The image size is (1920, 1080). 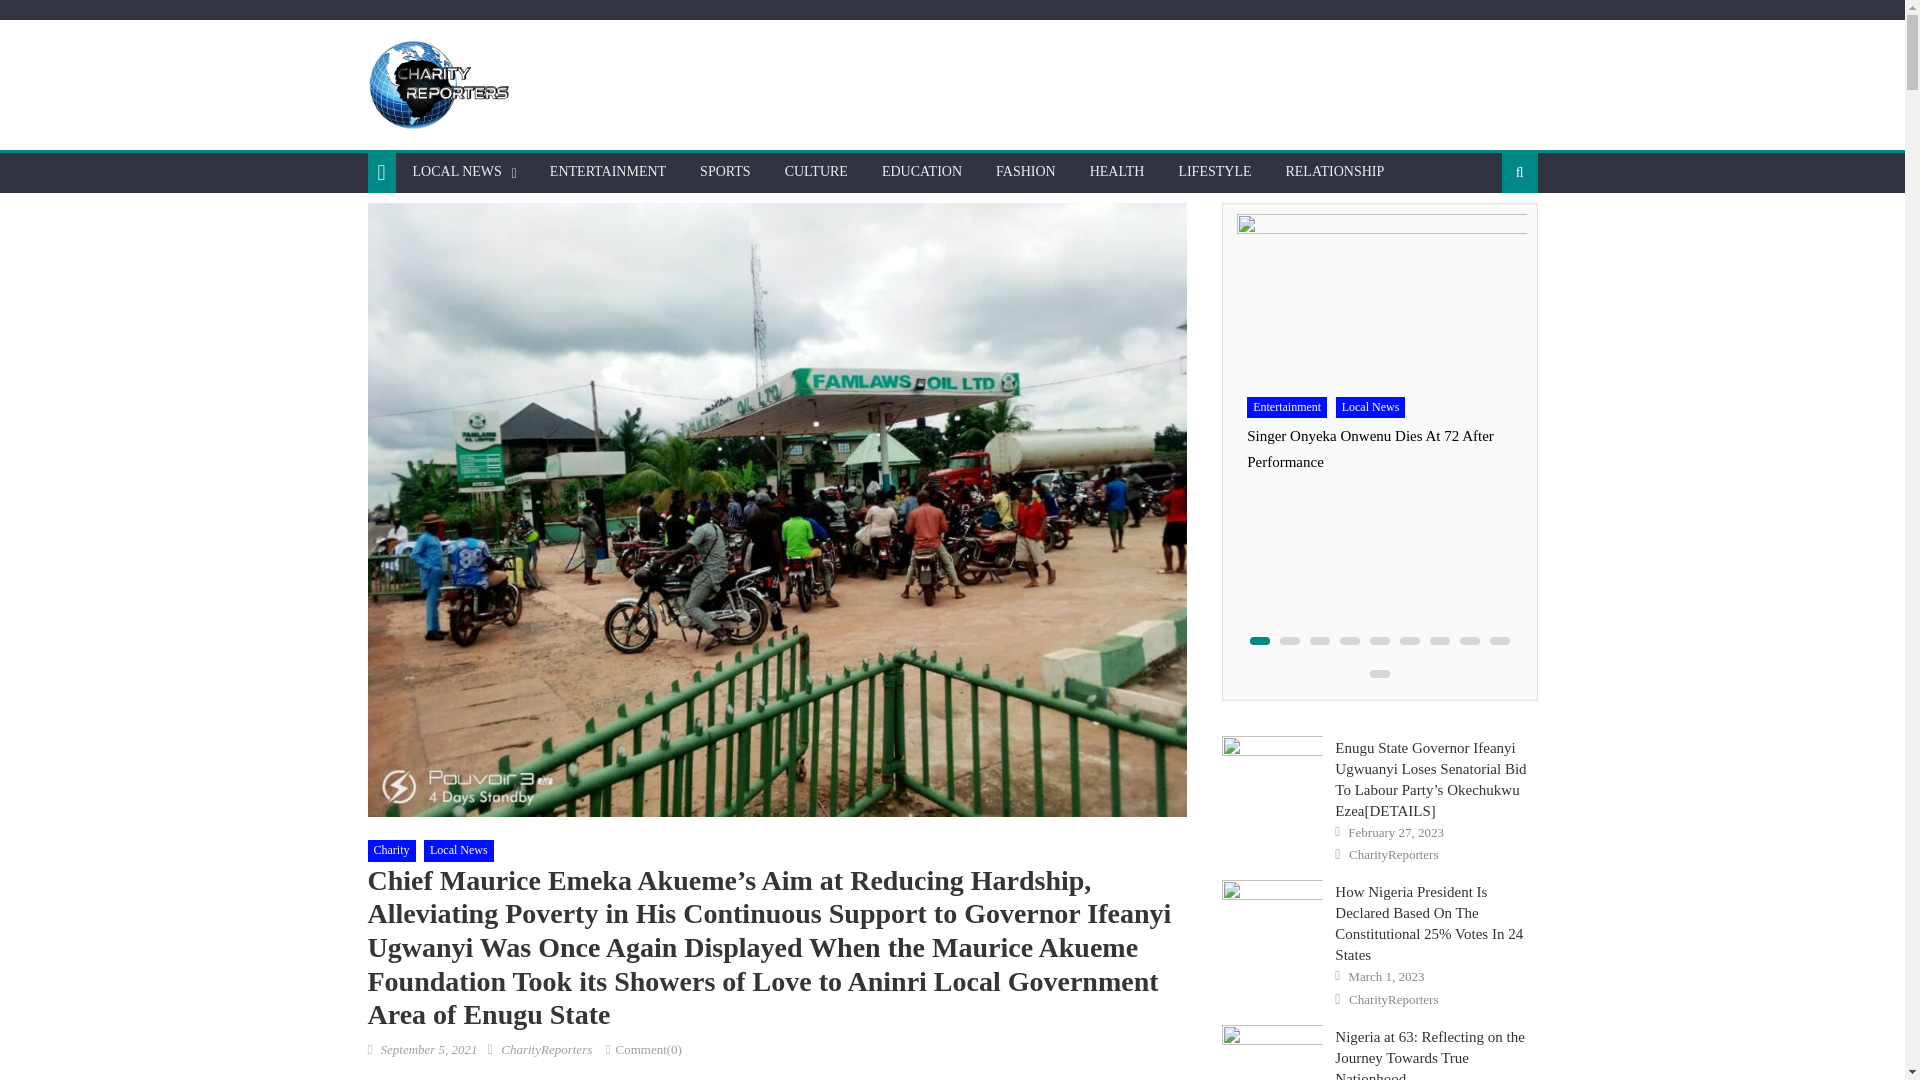 What do you see at coordinates (922, 172) in the screenshot?
I see `EDUCATION` at bounding box center [922, 172].